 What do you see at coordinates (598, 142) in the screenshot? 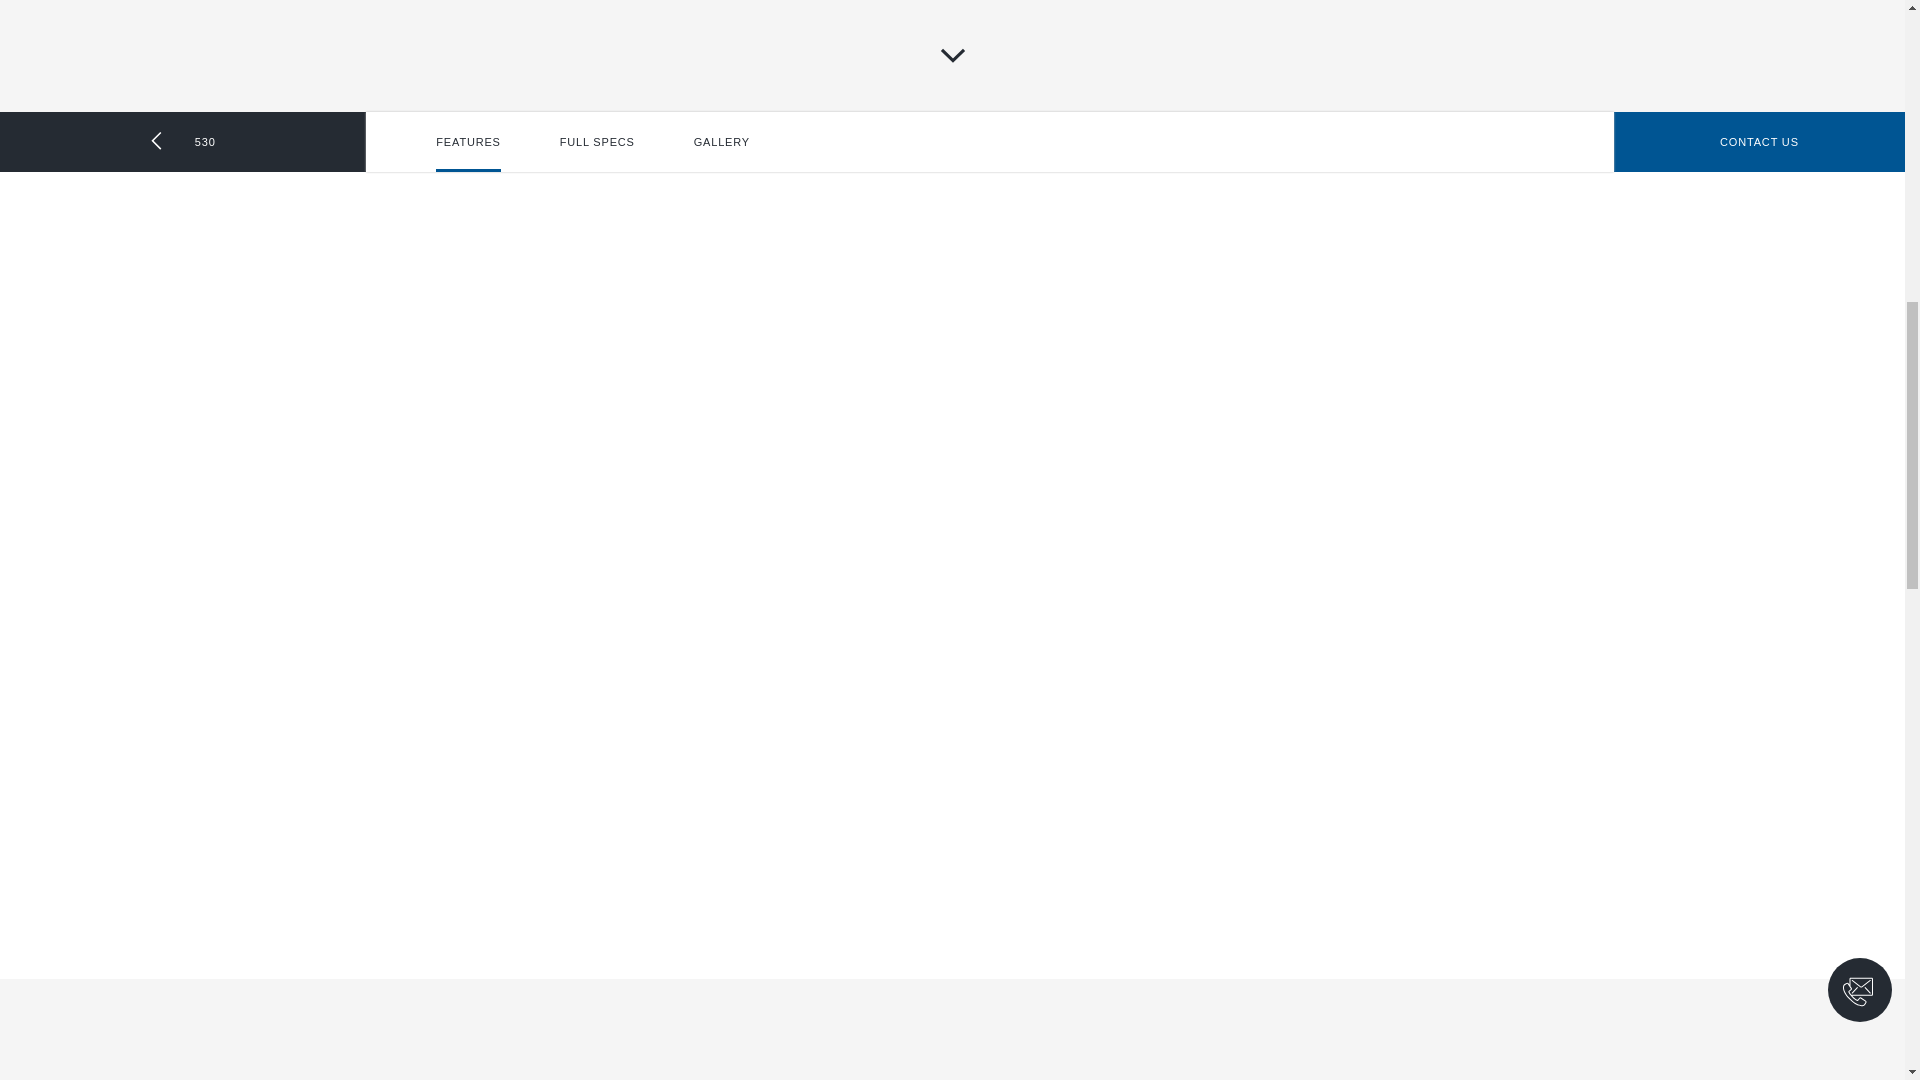
I see `FULL SPECS` at bounding box center [598, 142].